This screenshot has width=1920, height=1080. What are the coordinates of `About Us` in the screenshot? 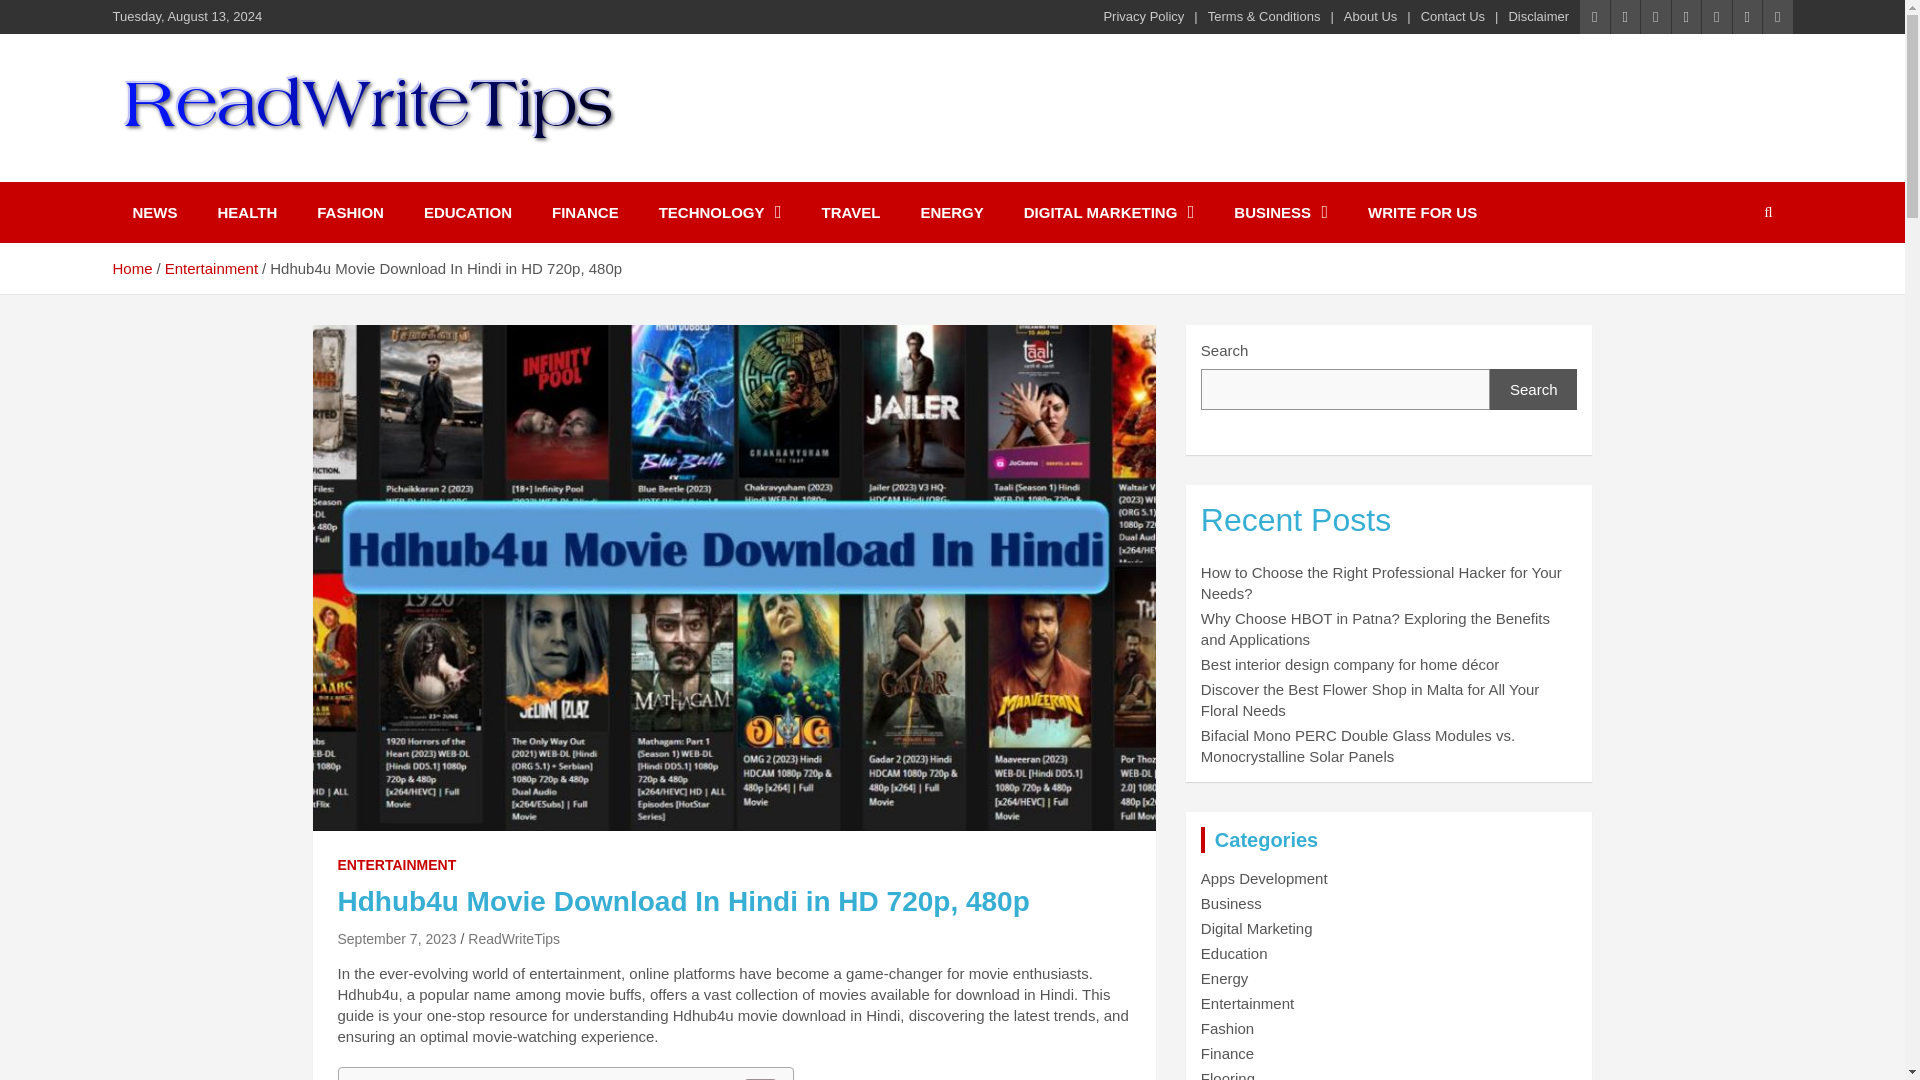 It's located at (1370, 16).